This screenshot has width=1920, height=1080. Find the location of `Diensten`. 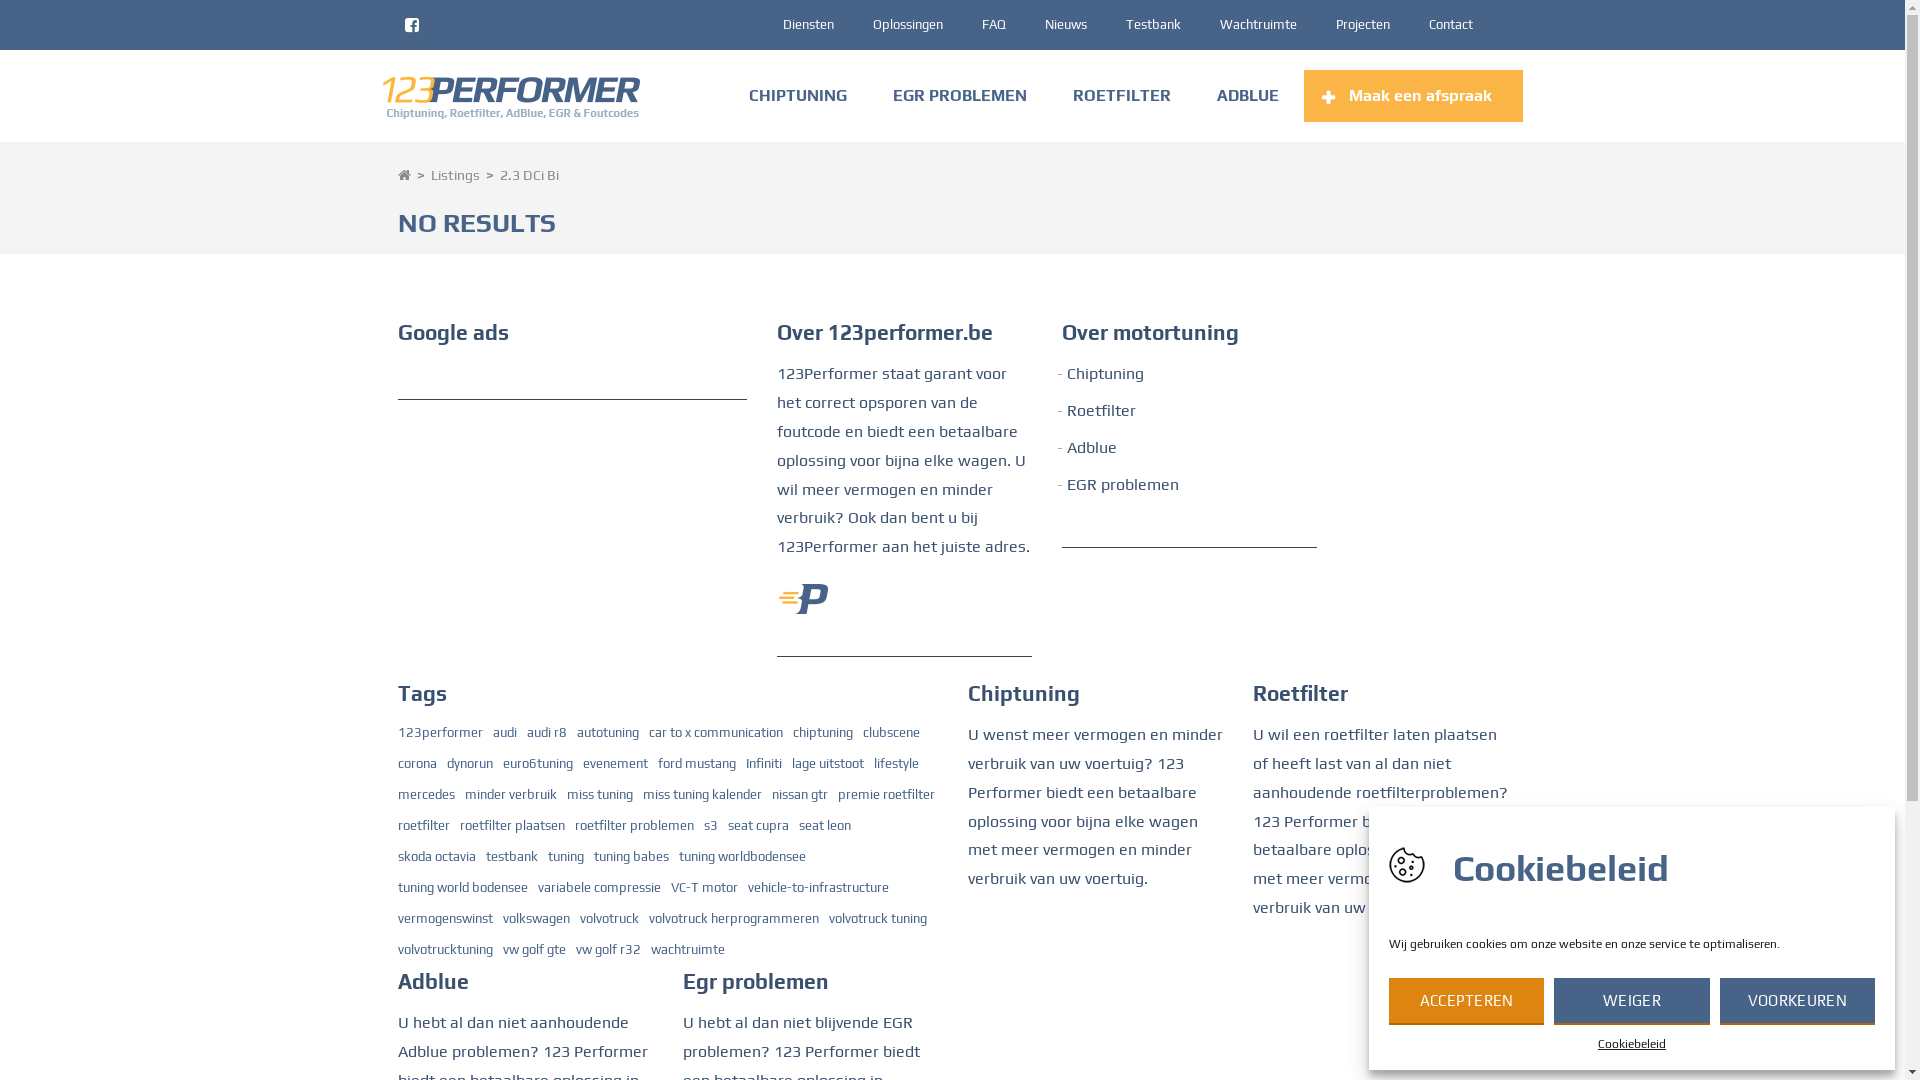

Diensten is located at coordinates (808, 24).